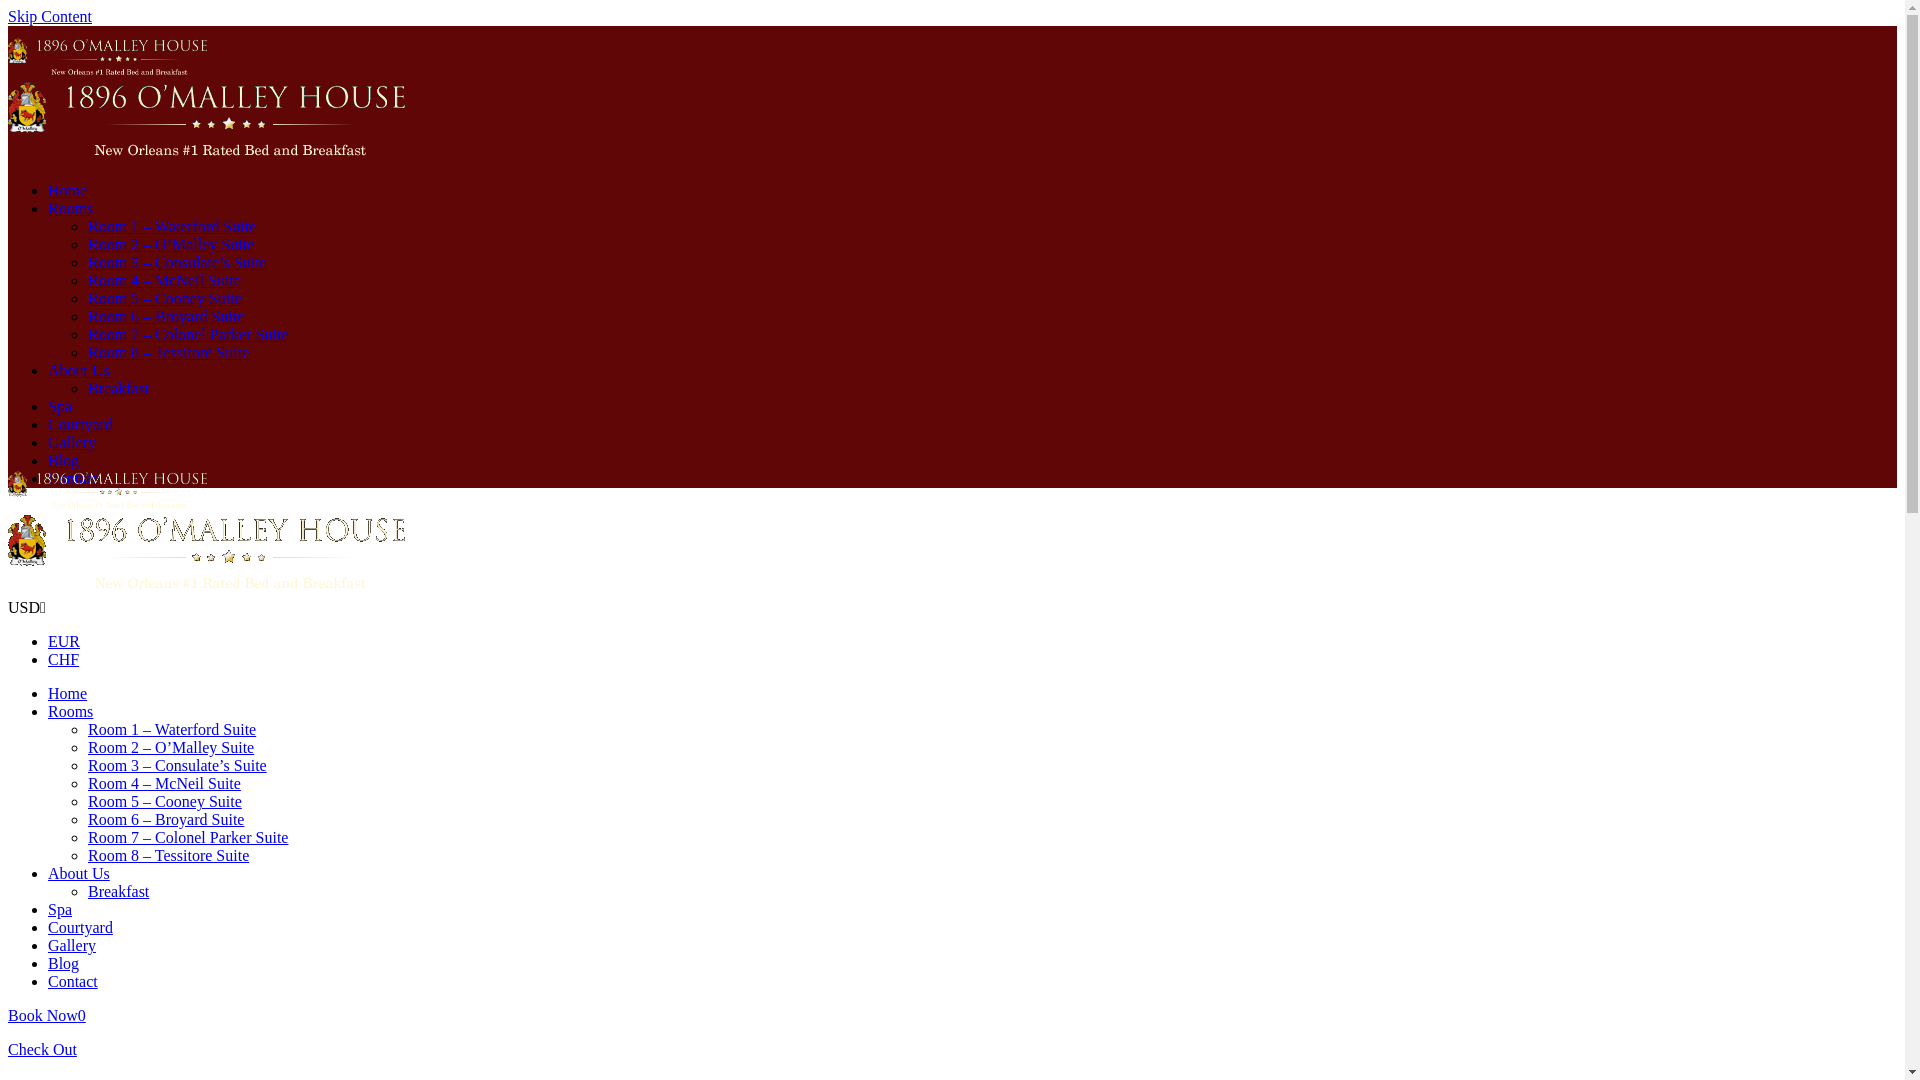 This screenshot has height=1080, width=1920. I want to click on CHF, so click(64, 660).